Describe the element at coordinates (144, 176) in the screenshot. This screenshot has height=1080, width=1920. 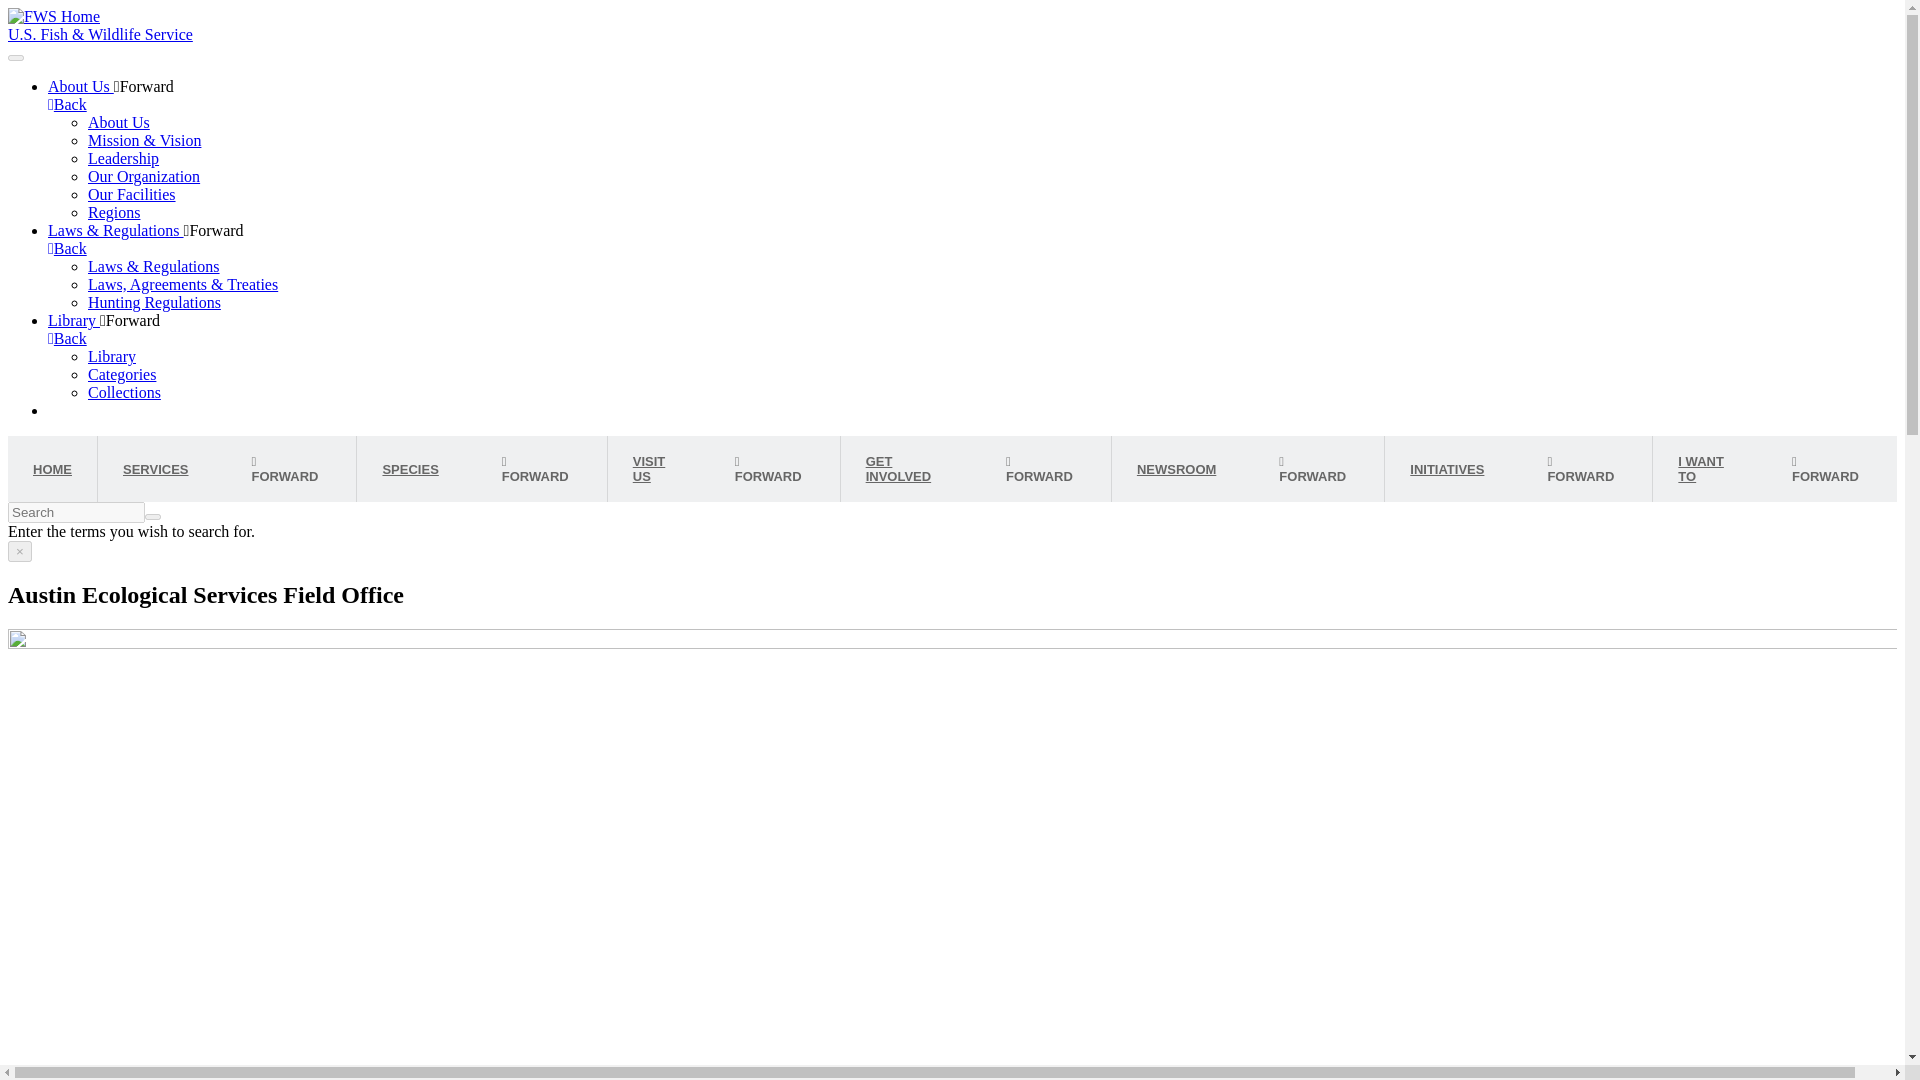
I see `Our Organization` at that location.